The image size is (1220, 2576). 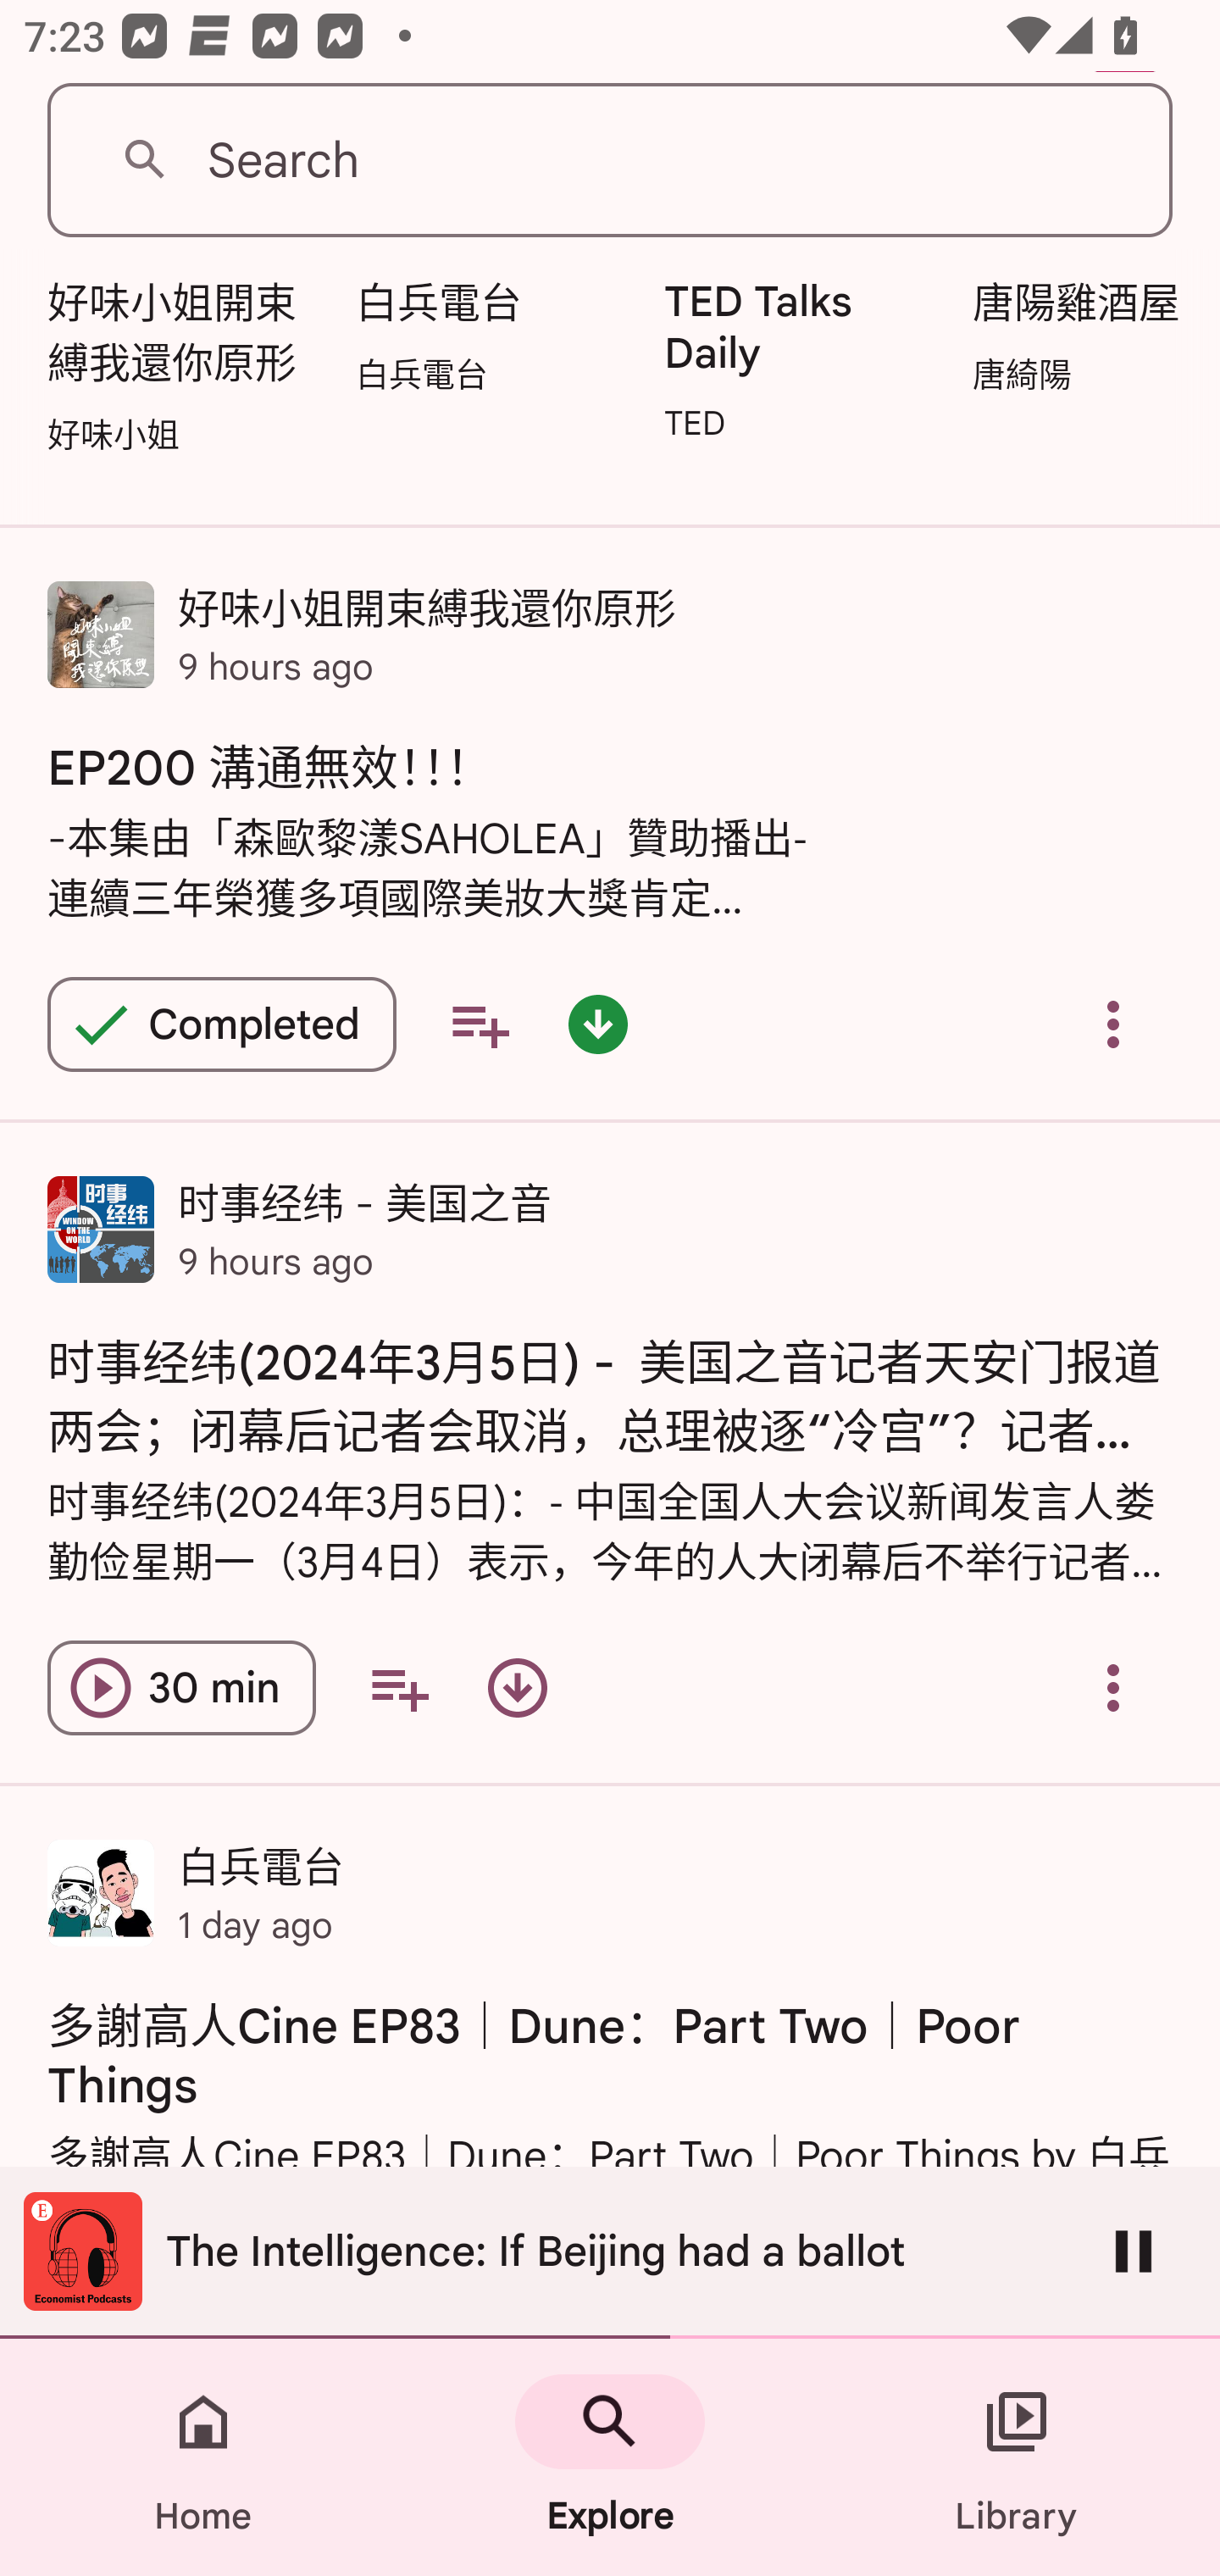 What do you see at coordinates (183, 363) in the screenshot?
I see `好味小姐開束縛我還你原形 好味小姐` at bounding box center [183, 363].